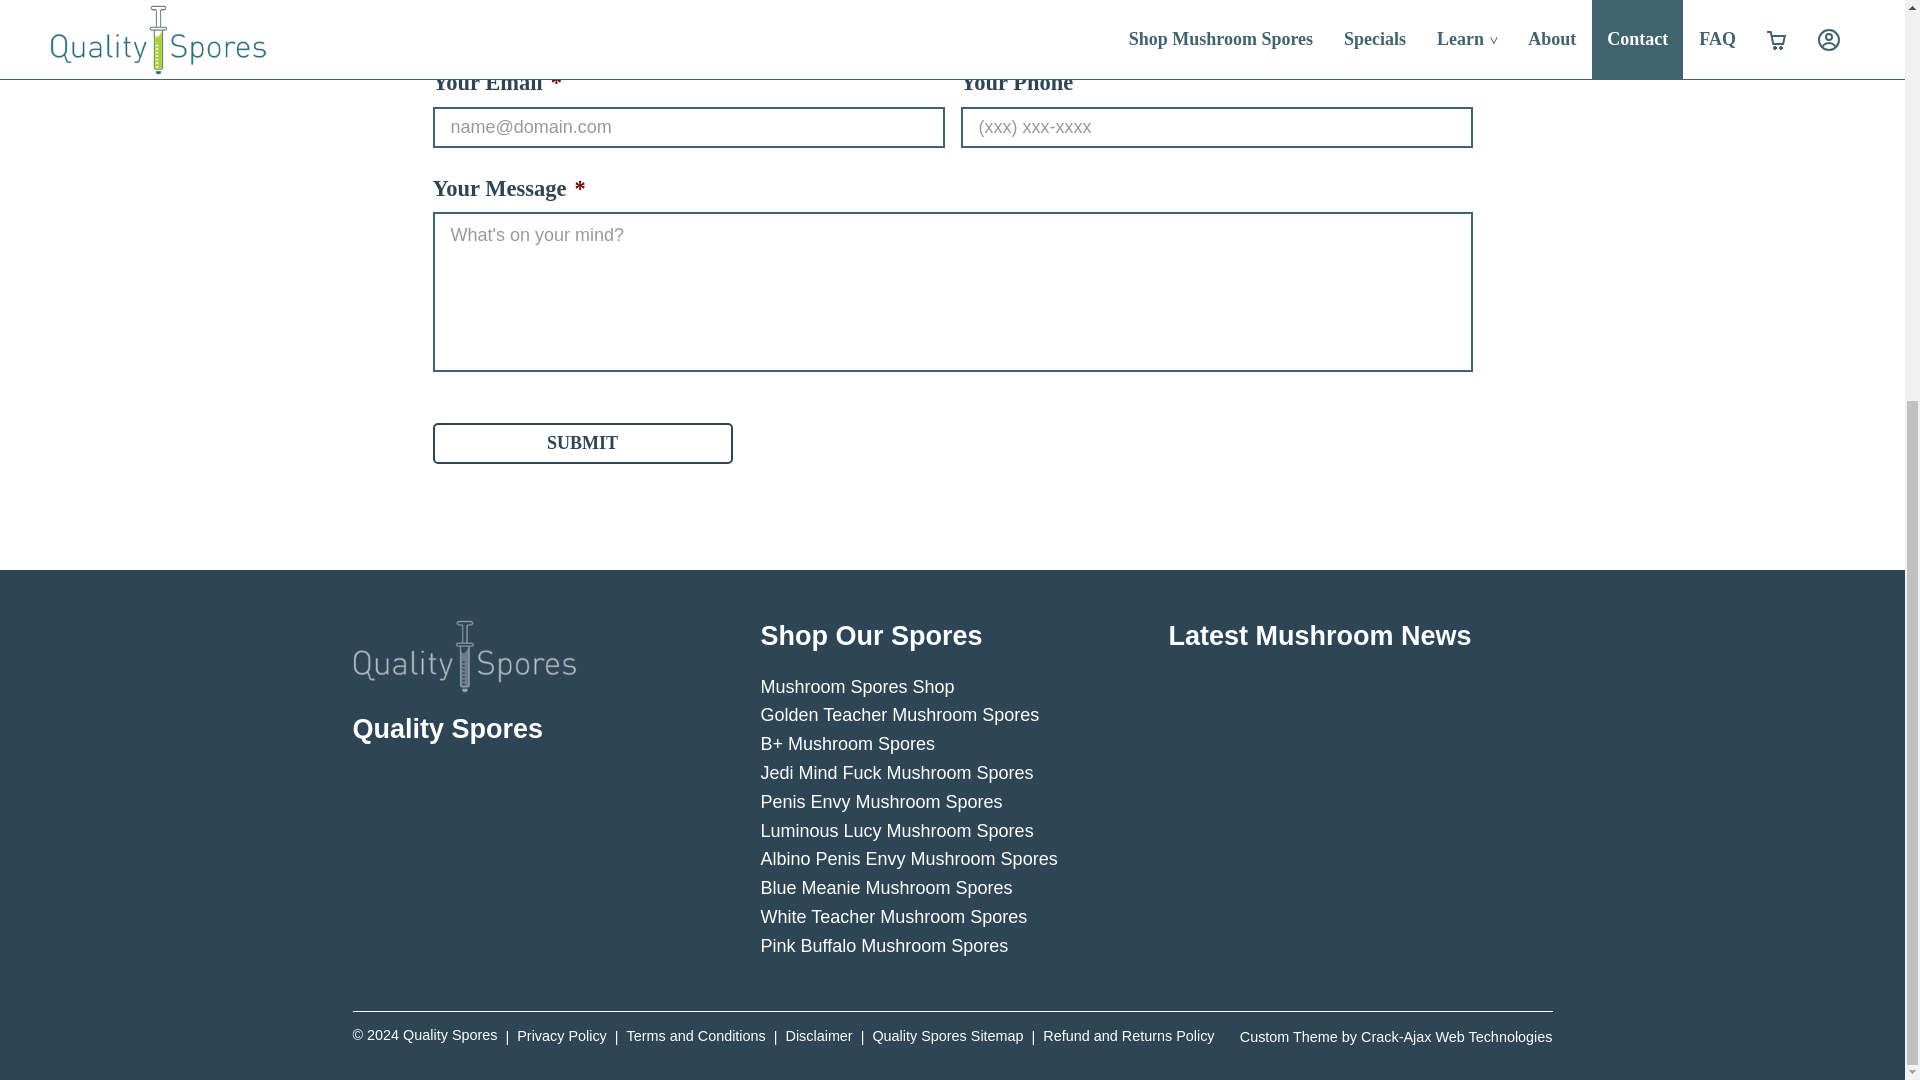  I want to click on Submit, so click(582, 444).